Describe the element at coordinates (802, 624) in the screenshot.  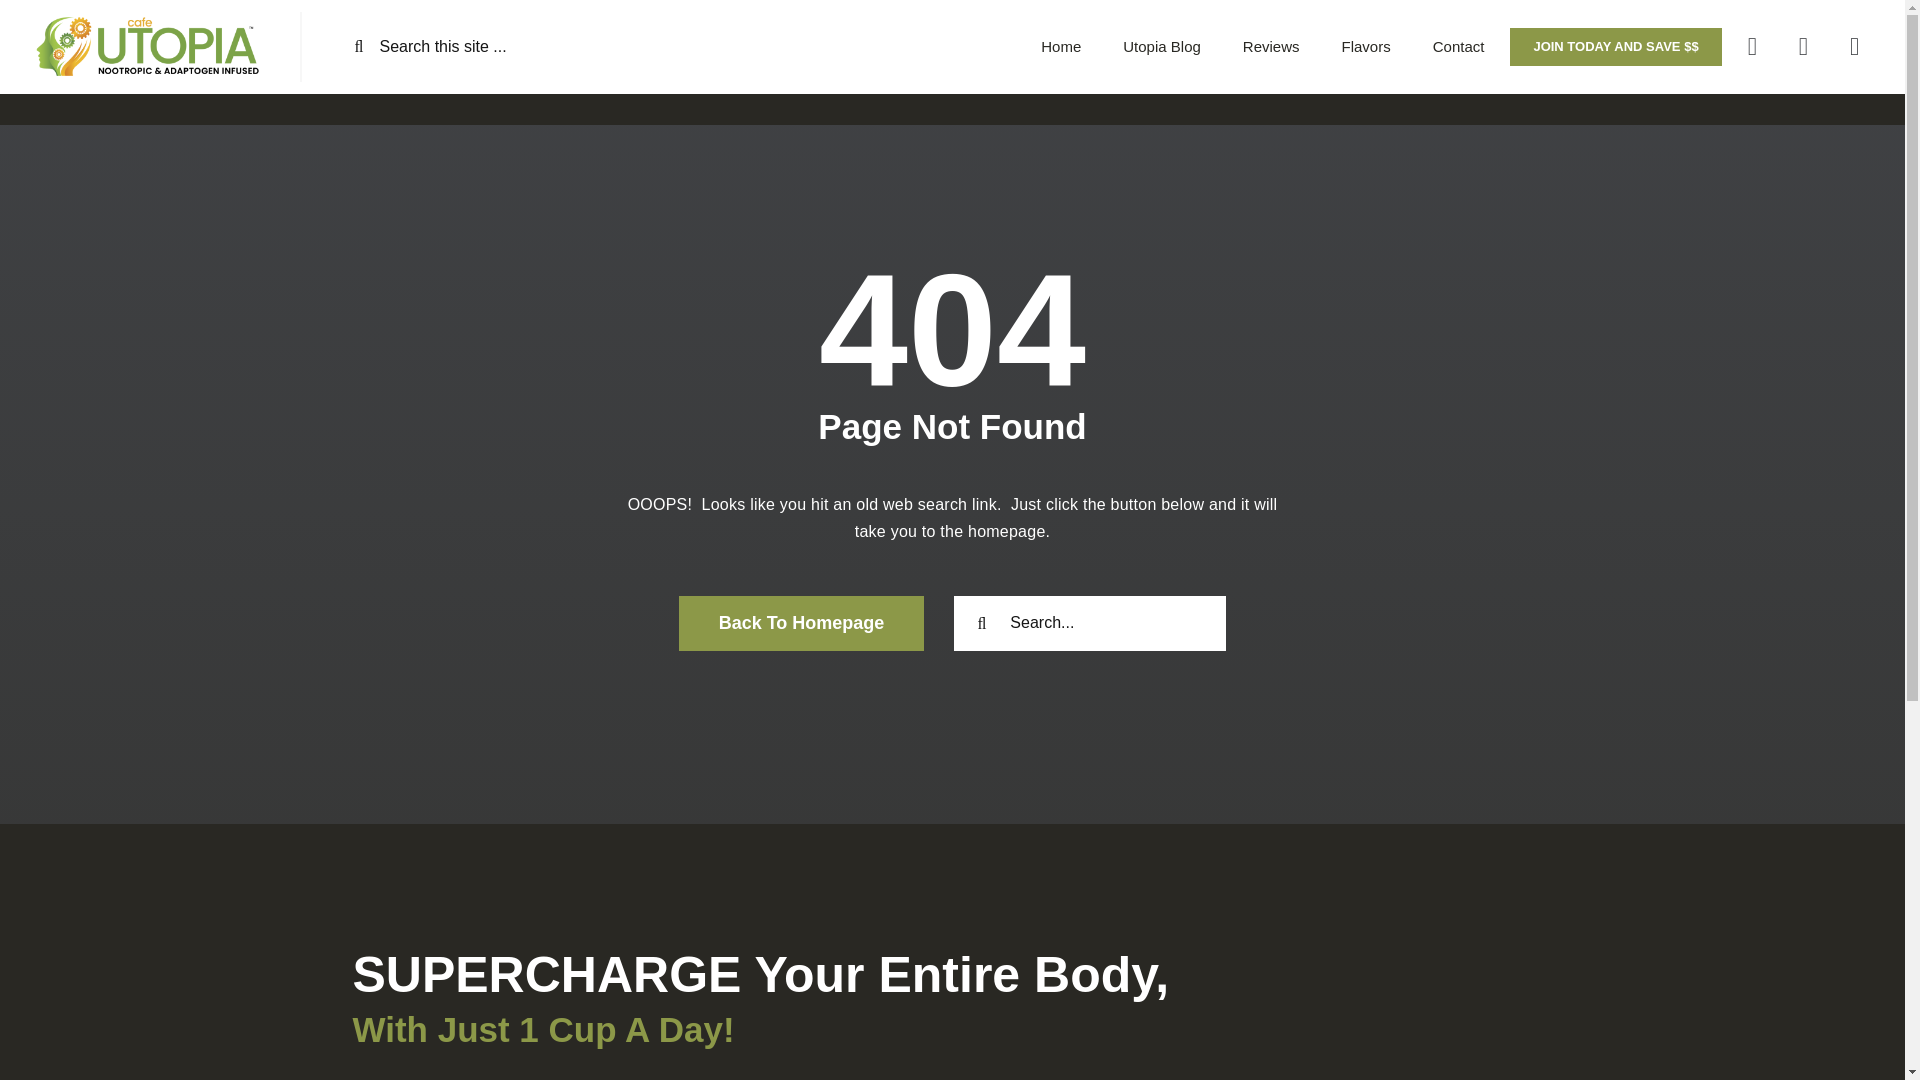
I see `Back To Homepage` at that location.